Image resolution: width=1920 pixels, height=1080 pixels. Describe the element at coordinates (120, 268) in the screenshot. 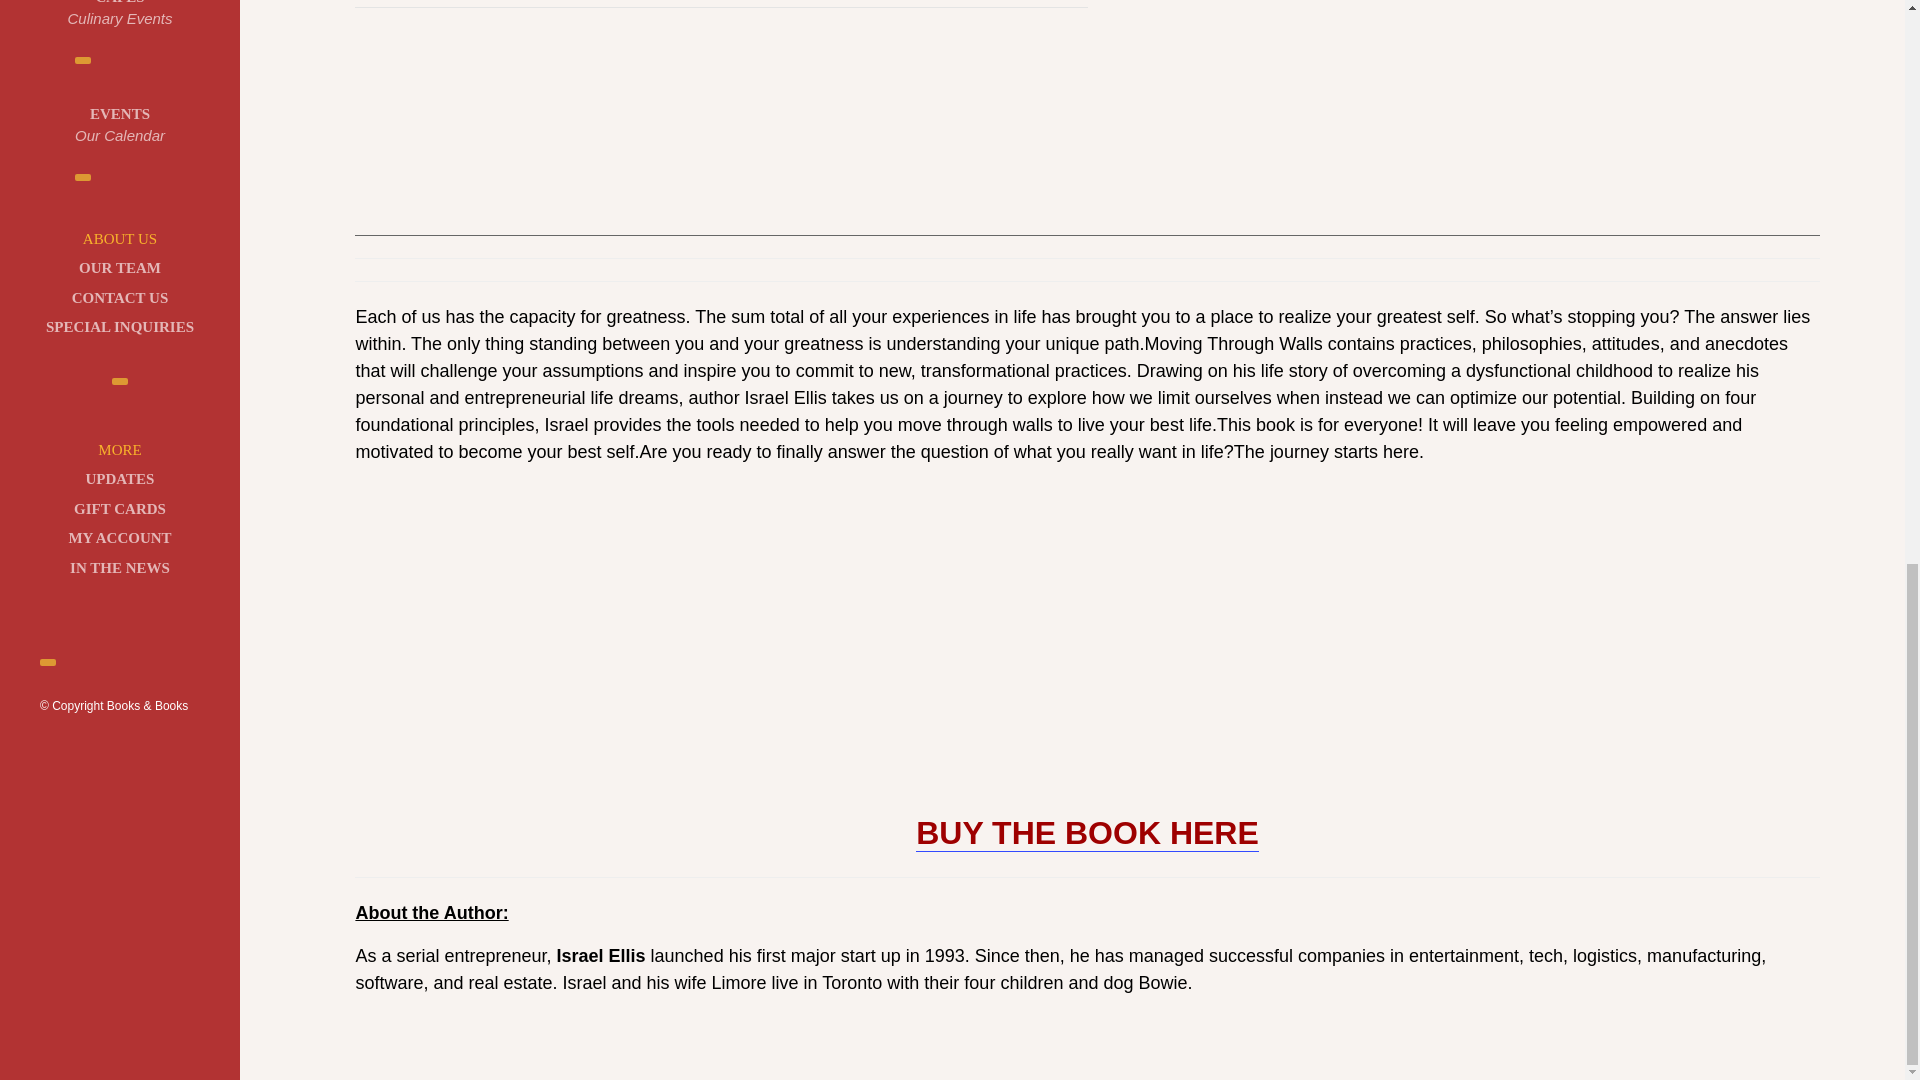

I see `MY ACCOUNT` at that location.